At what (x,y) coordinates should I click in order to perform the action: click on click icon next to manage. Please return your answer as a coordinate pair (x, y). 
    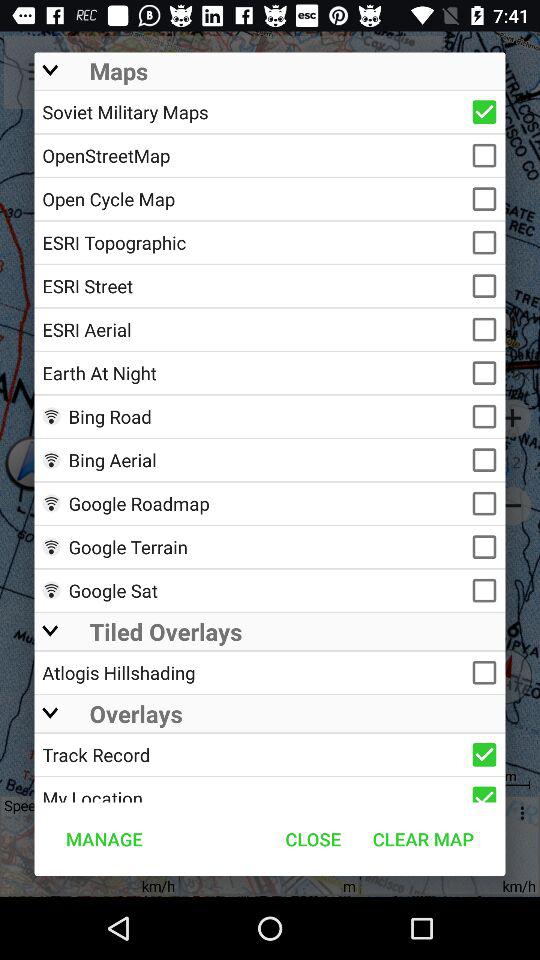
    Looking at the image, I should click on (313, 838).